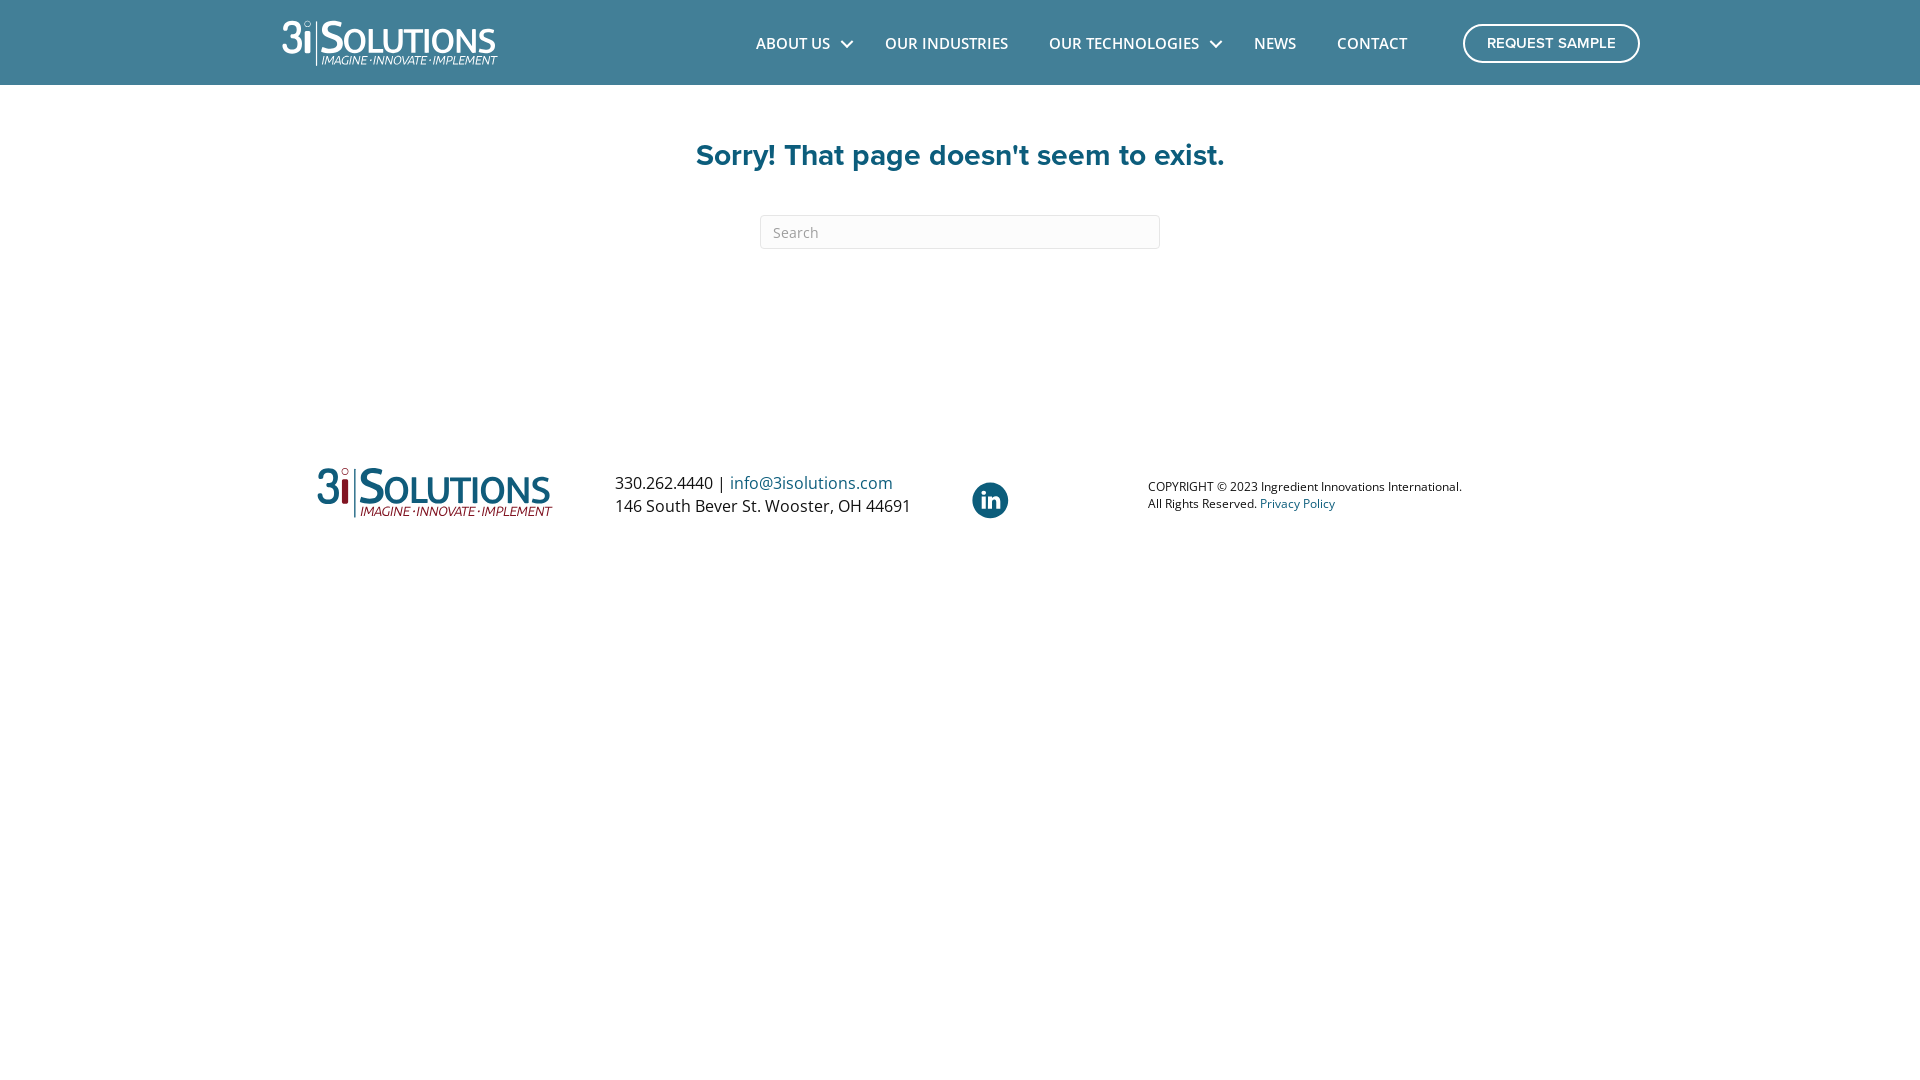  What do you see at coordinates (1552, 44) in the screenshot?
I see `REQUEST SAMPLE` at bounding box center [1552, 44].